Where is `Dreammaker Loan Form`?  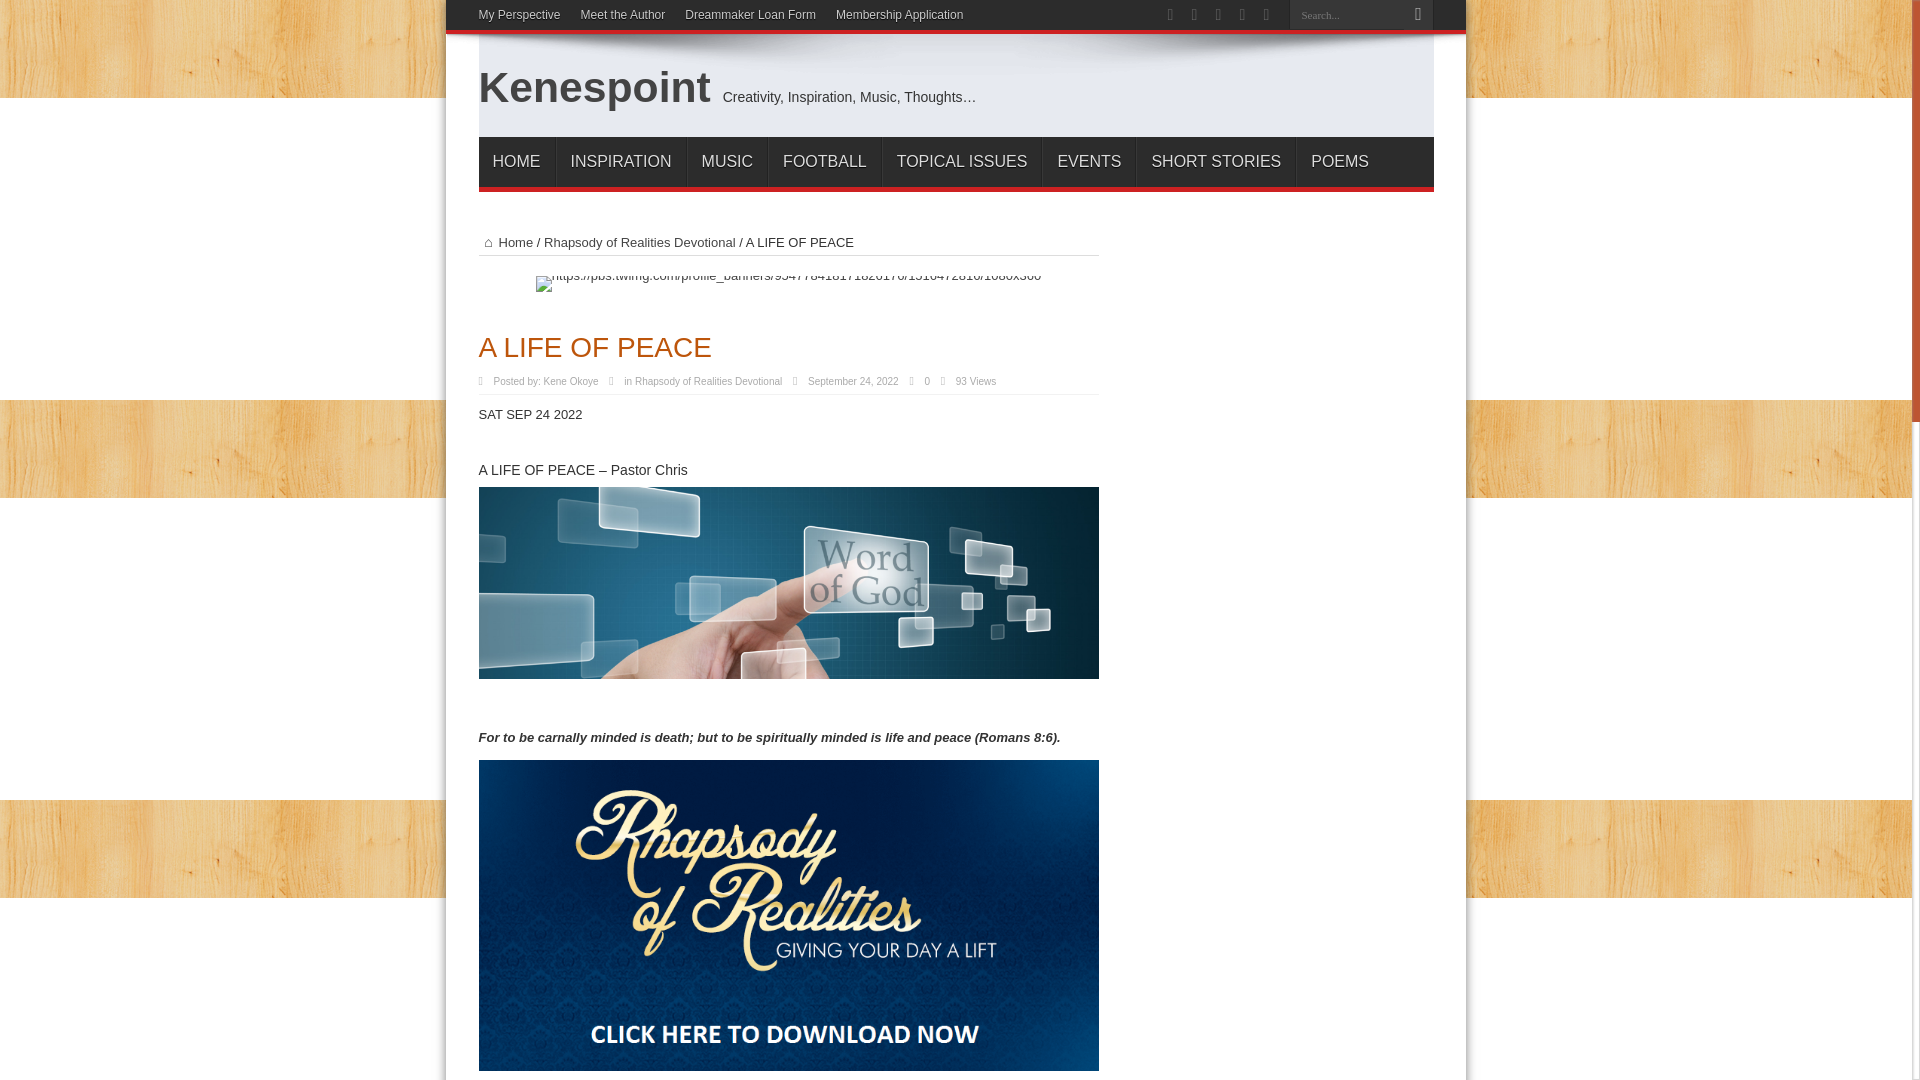
Dreammaker Loan Form is located at coordinates (750, 15).